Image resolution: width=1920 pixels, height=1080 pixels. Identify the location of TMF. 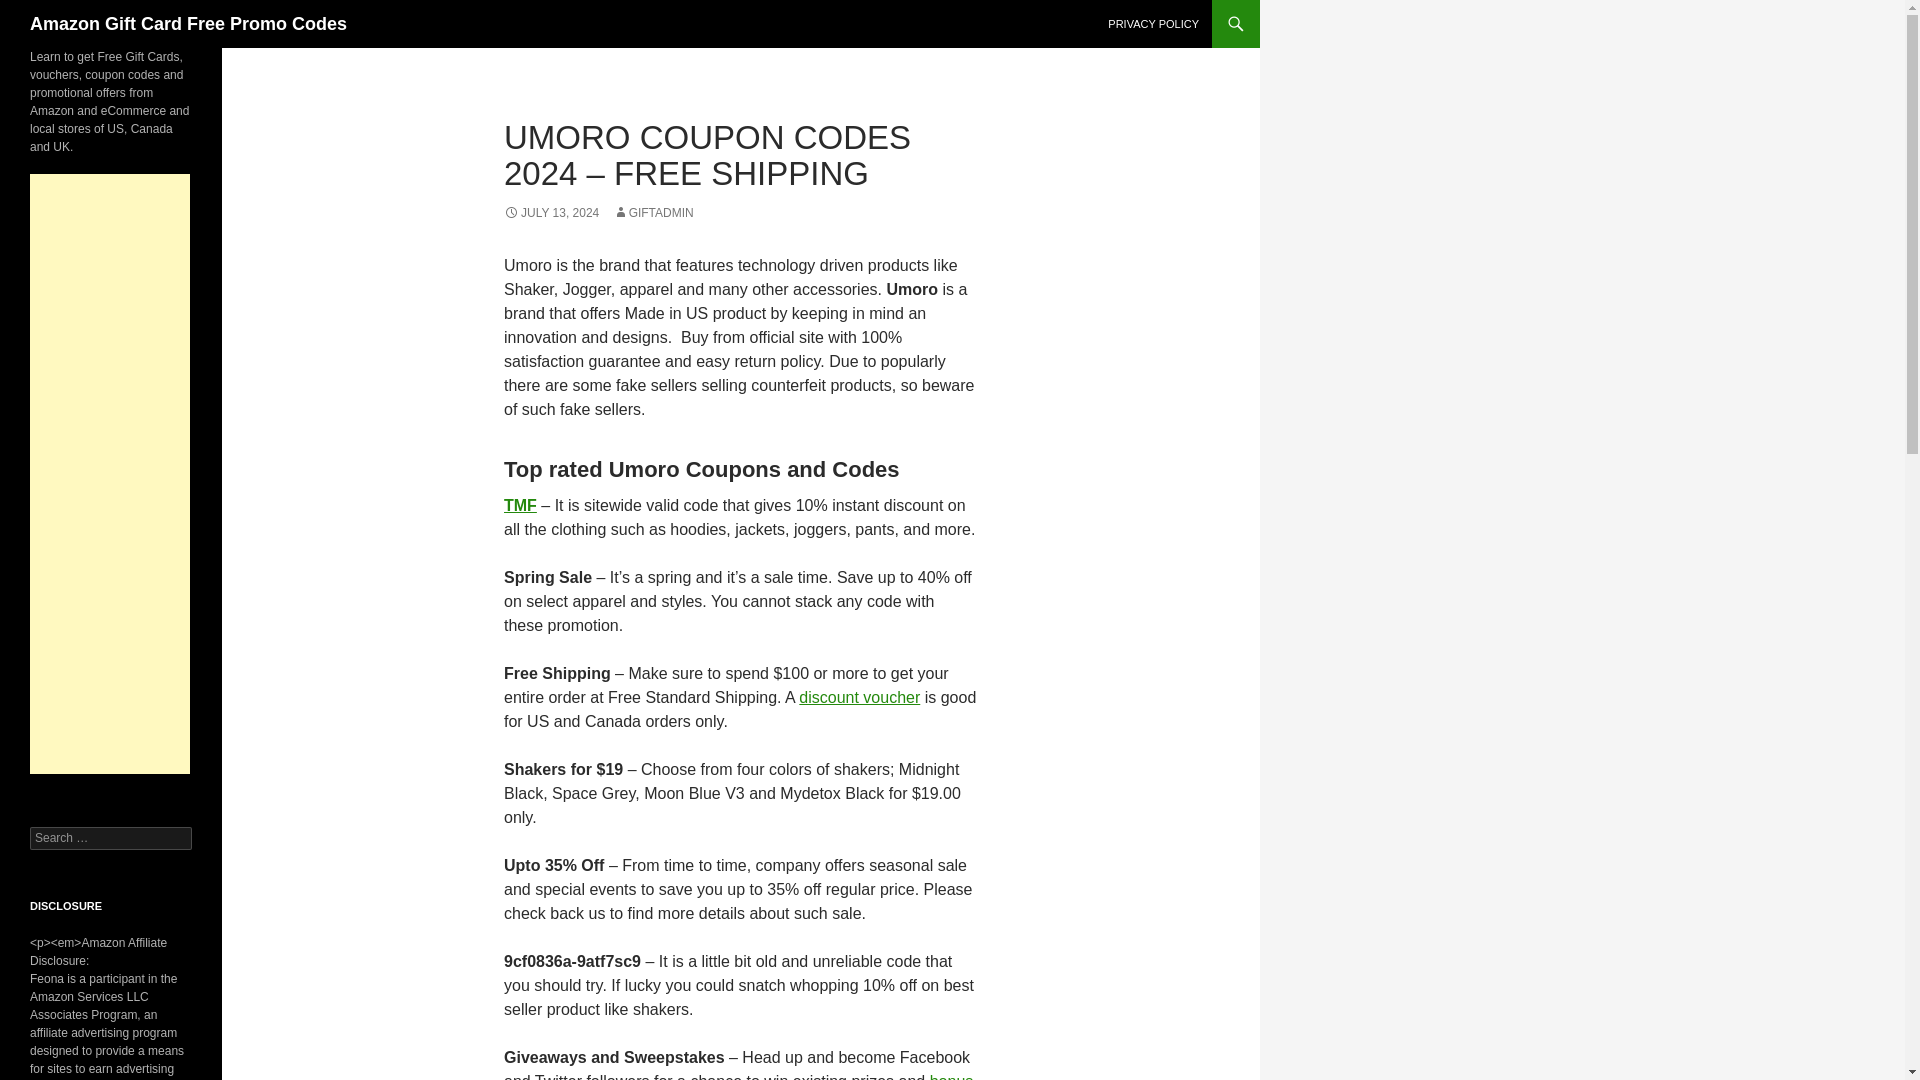
(520, 505).